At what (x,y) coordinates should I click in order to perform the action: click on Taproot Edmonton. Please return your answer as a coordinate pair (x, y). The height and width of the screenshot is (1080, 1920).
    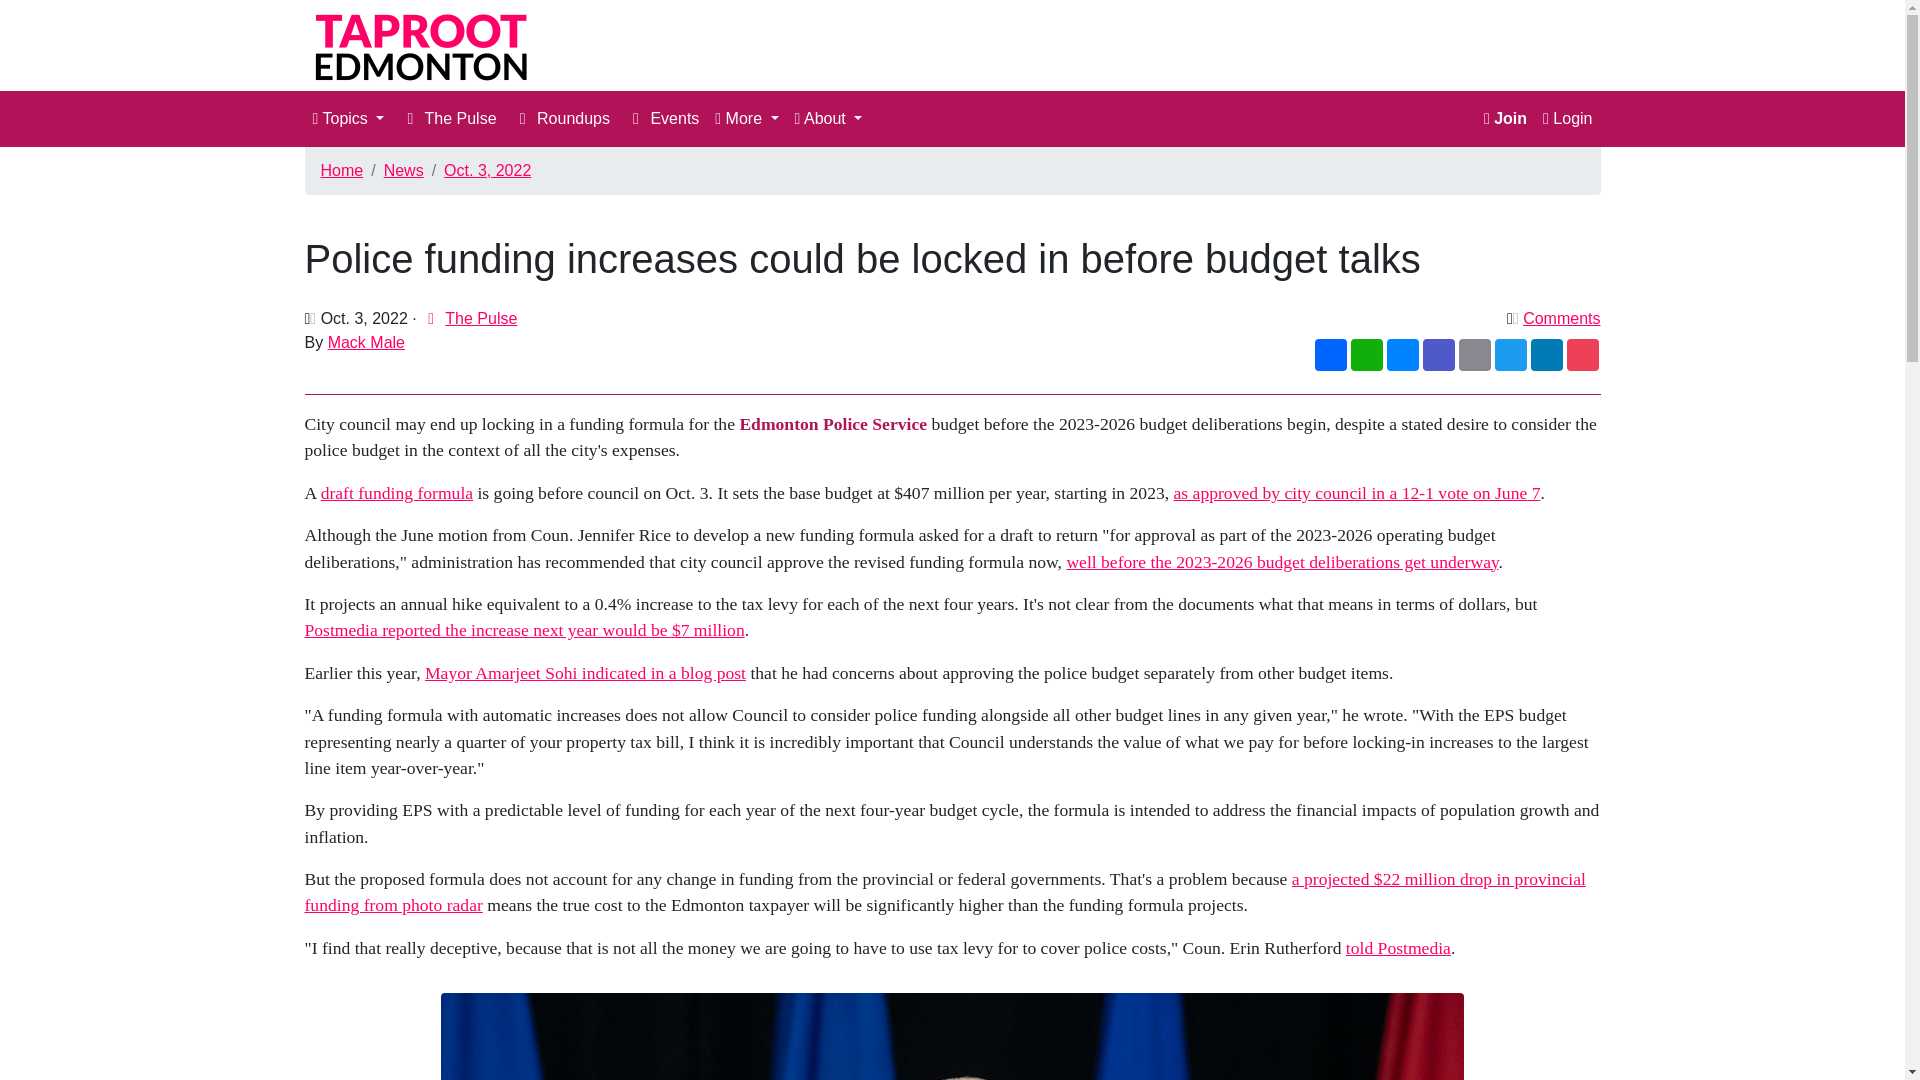
    Looking at the image, I should click on (428, 45).